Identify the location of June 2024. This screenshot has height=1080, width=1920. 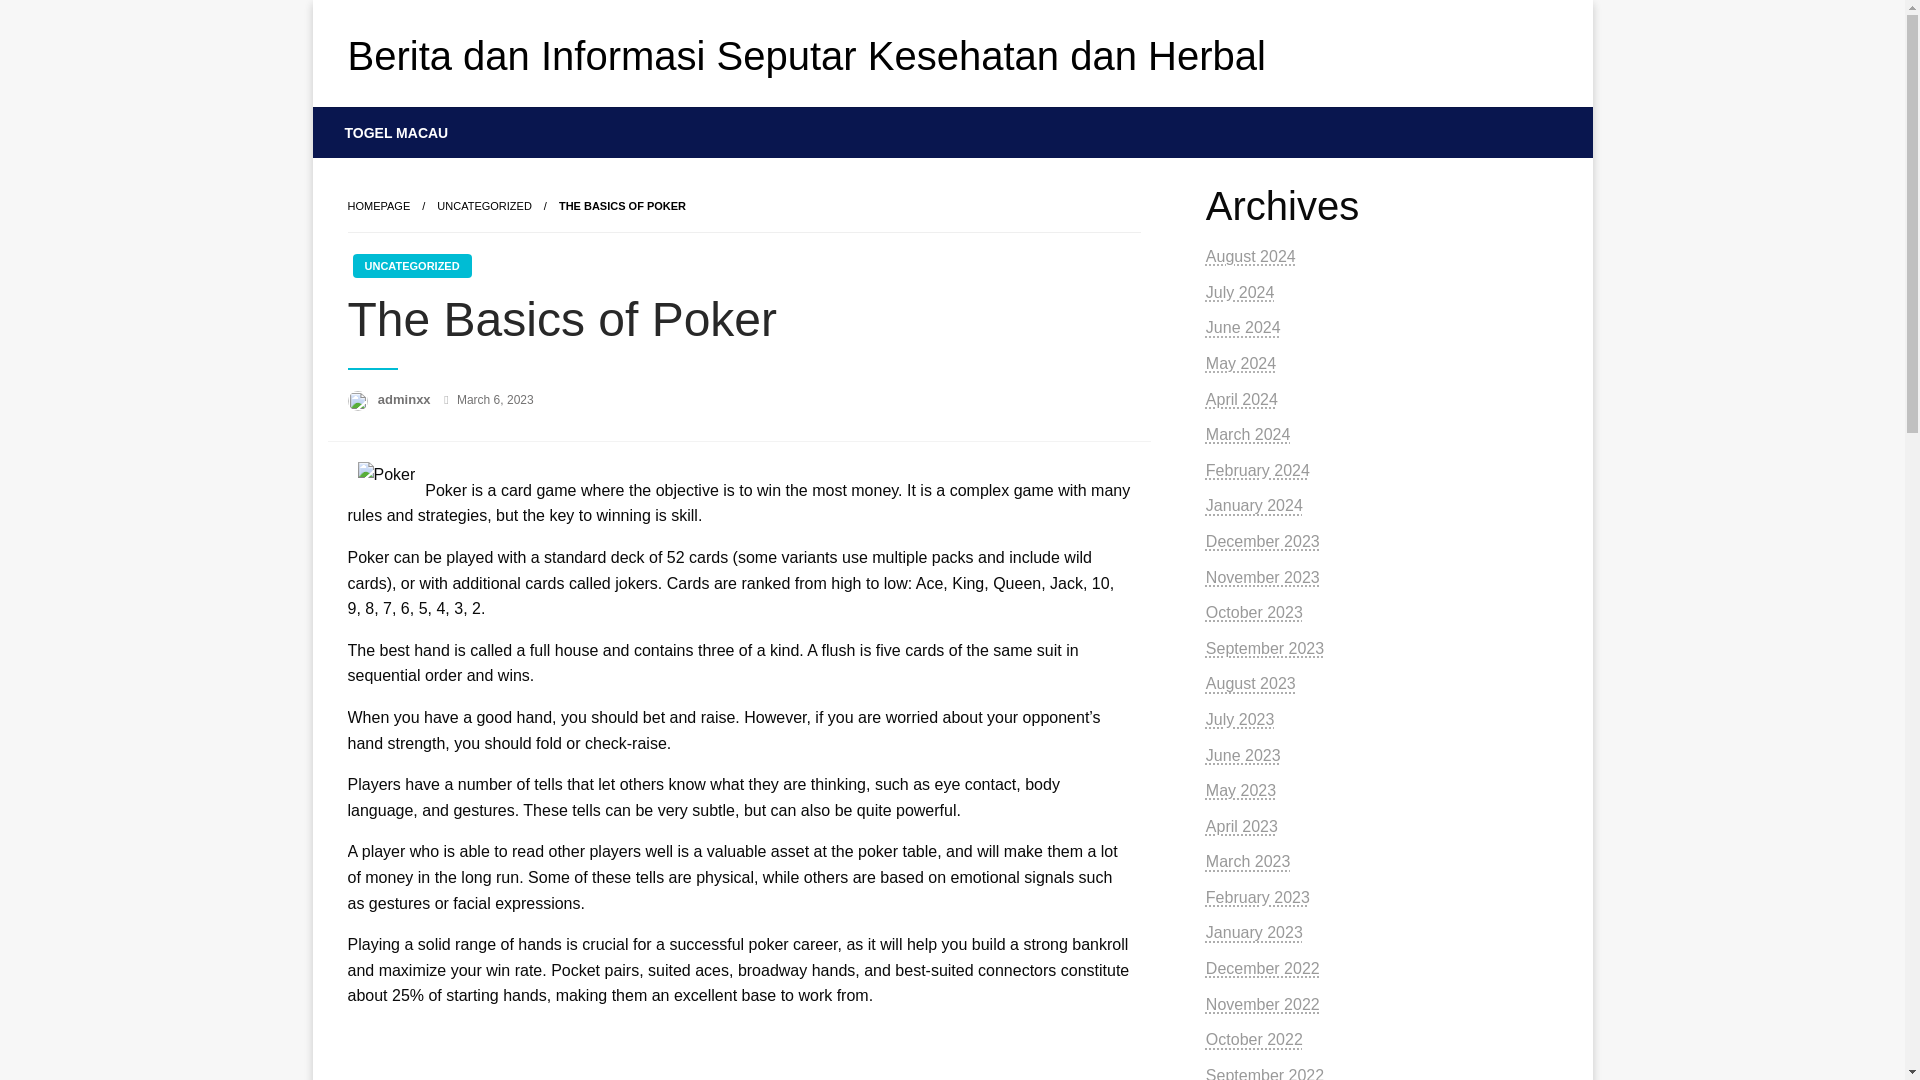
(1242, 326).